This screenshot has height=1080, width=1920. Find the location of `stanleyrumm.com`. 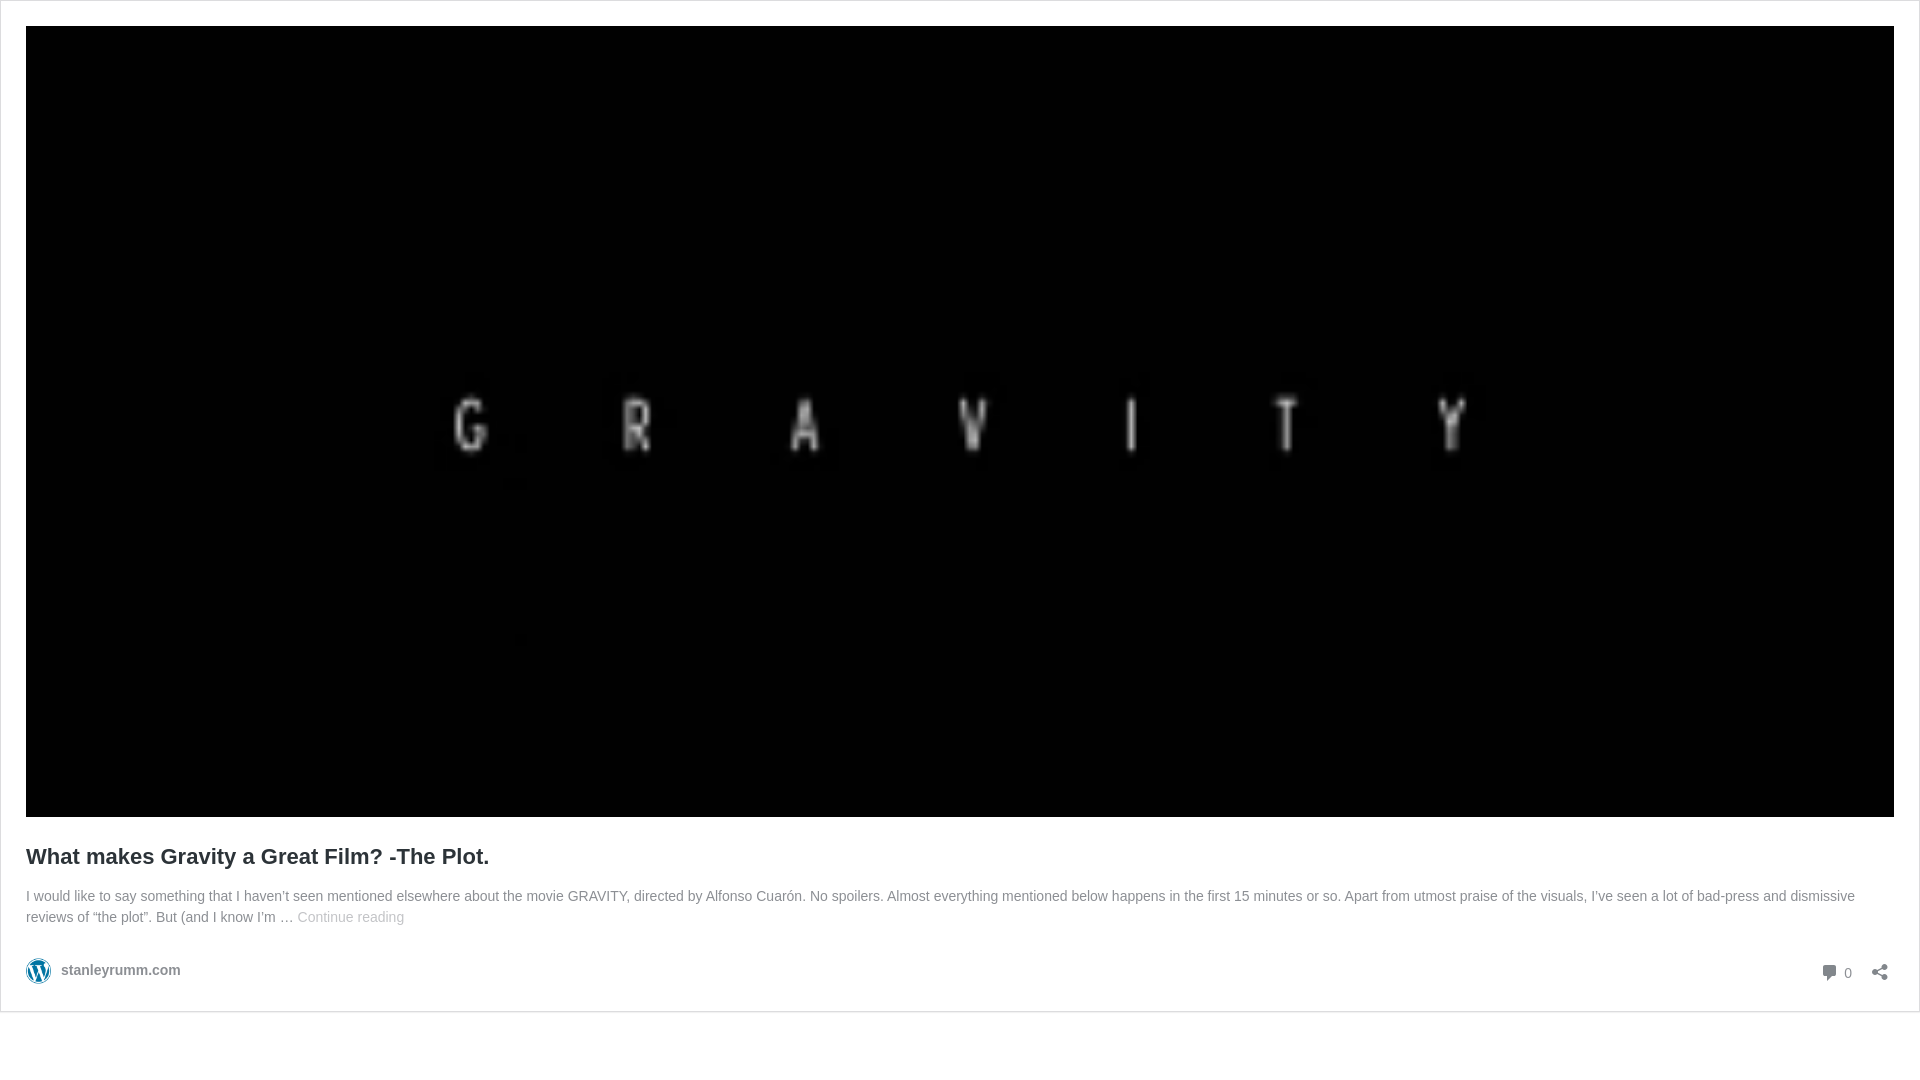

stanleyrumm.com is located at coordinates (1836, 972).